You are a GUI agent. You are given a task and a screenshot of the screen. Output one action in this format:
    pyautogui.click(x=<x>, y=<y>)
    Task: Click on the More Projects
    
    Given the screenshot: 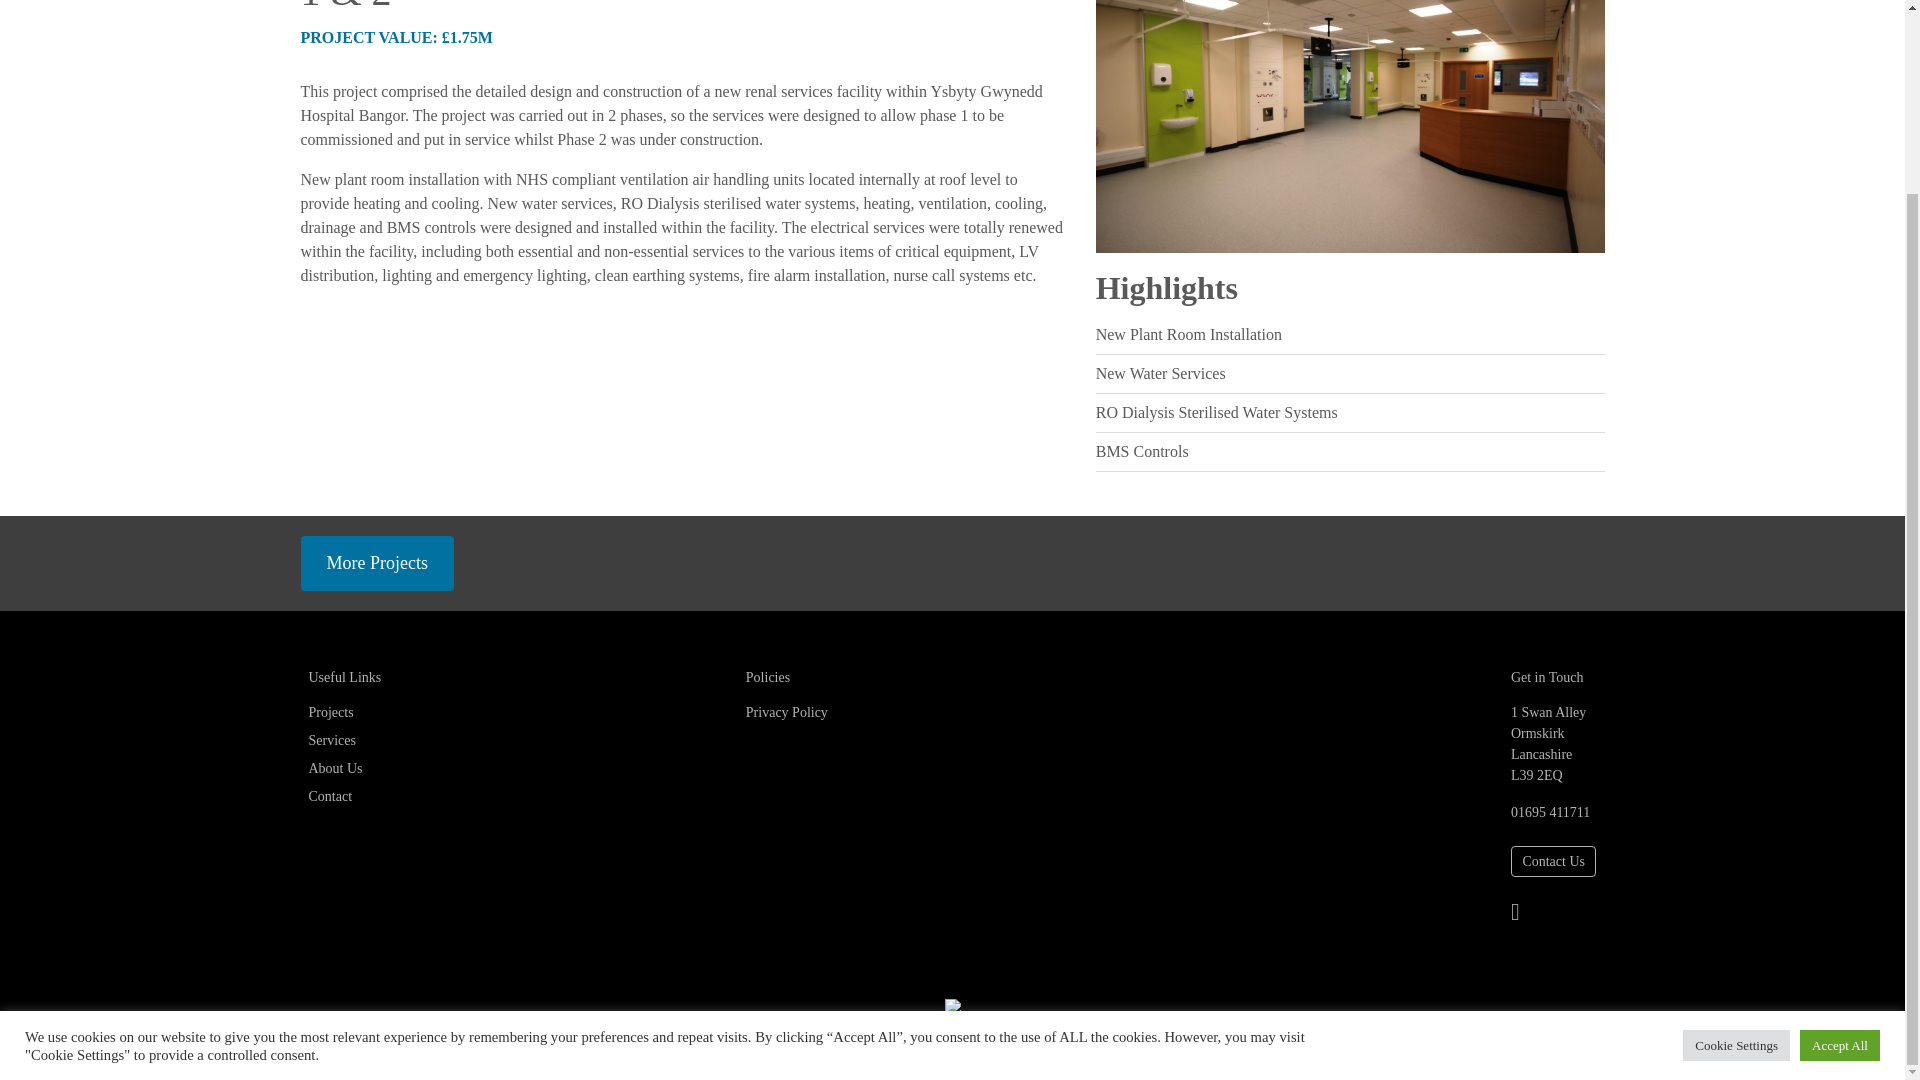 What is the action you would take?
    pyautogui.click(x=376, y=562)
    